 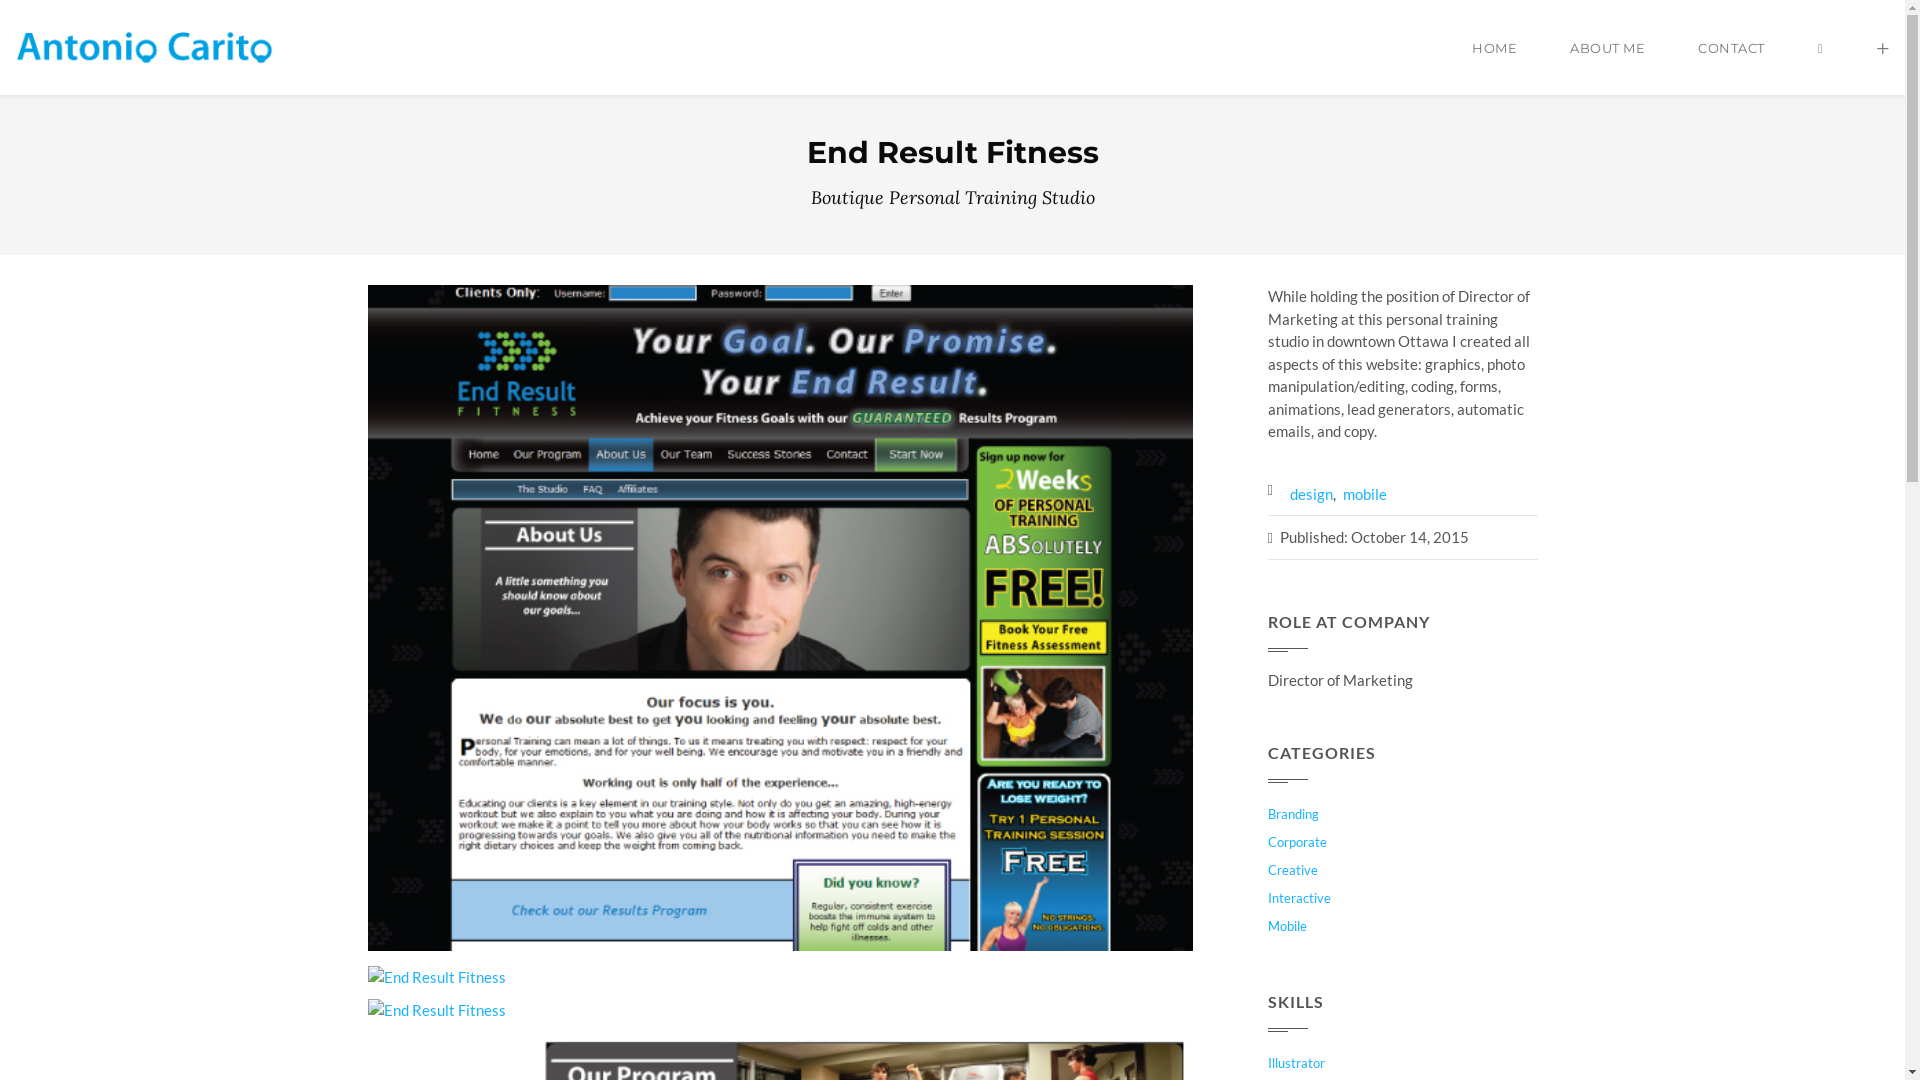 What do you see at coordinates (1312, 494) in the screenshot?
I see `design` at bounding box center [1312, 494].